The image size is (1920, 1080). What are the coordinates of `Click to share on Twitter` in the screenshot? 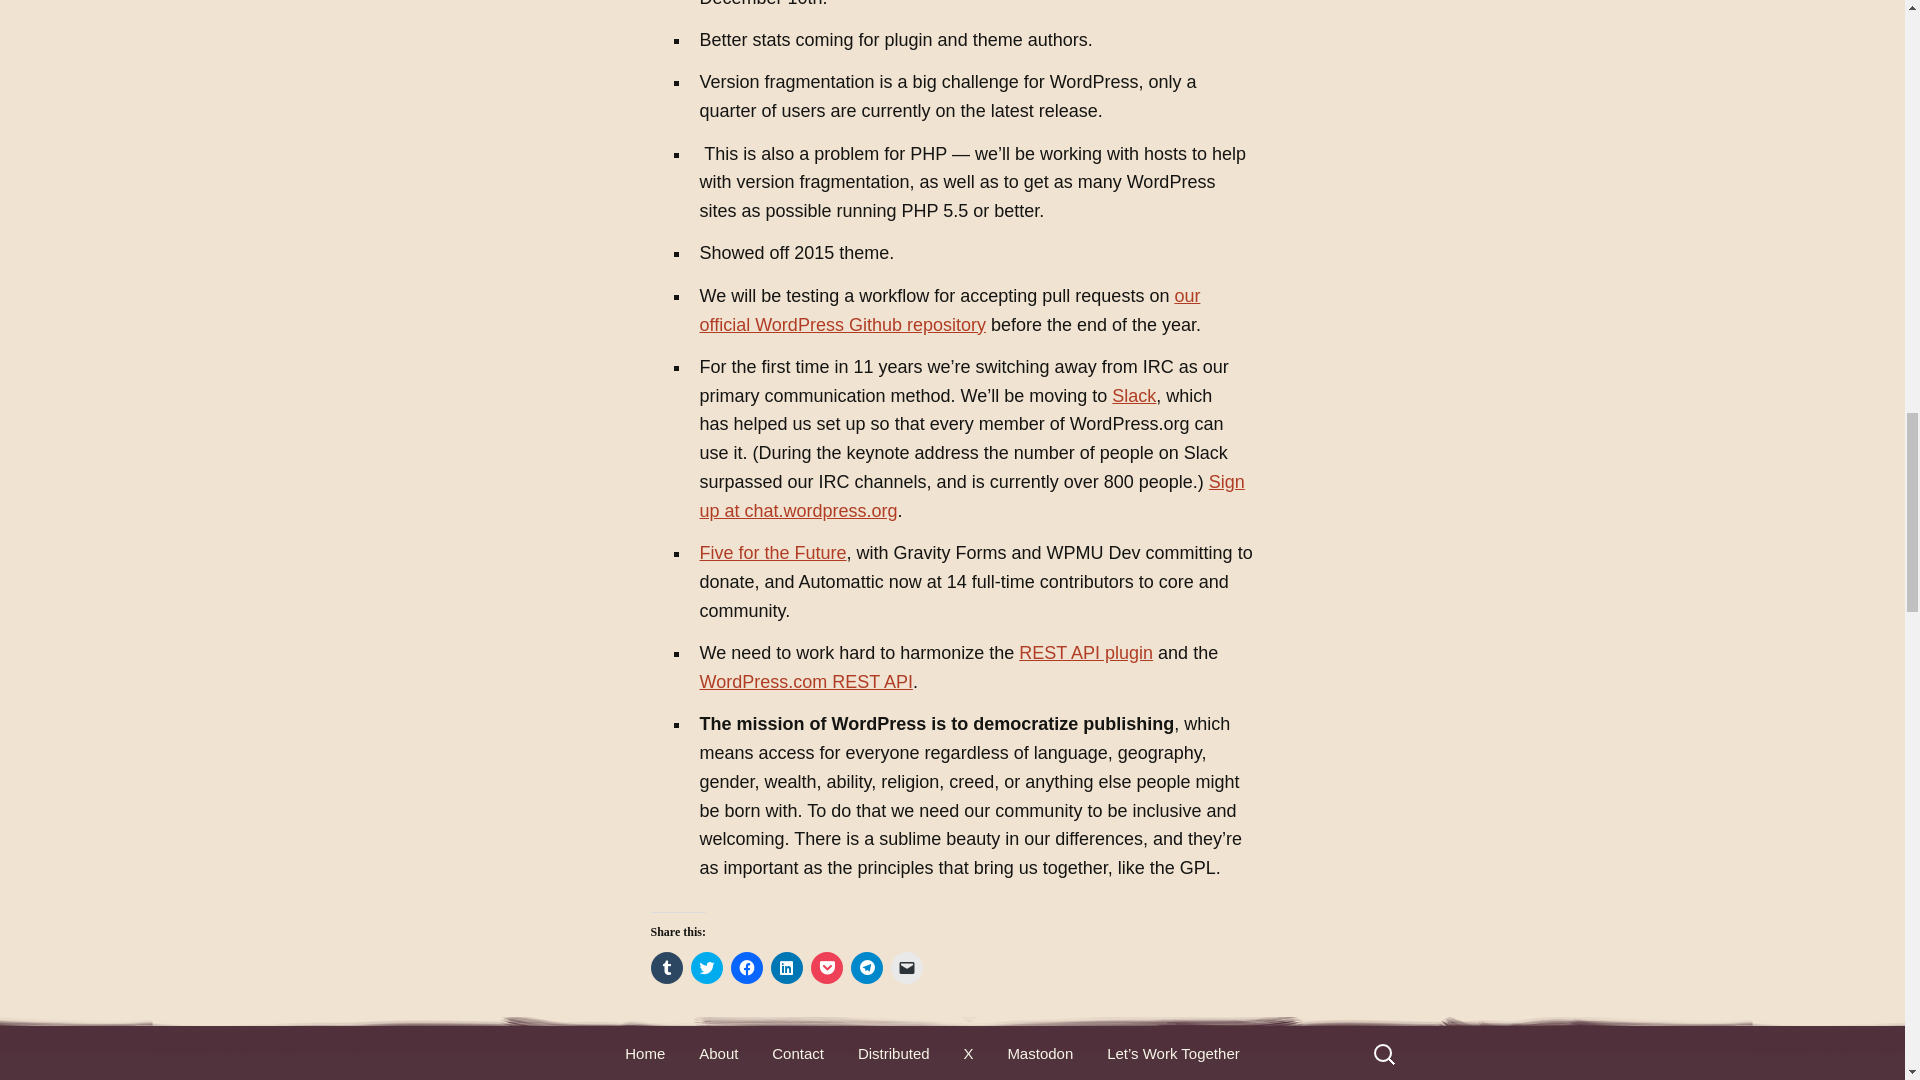 It's located at (705, 967).